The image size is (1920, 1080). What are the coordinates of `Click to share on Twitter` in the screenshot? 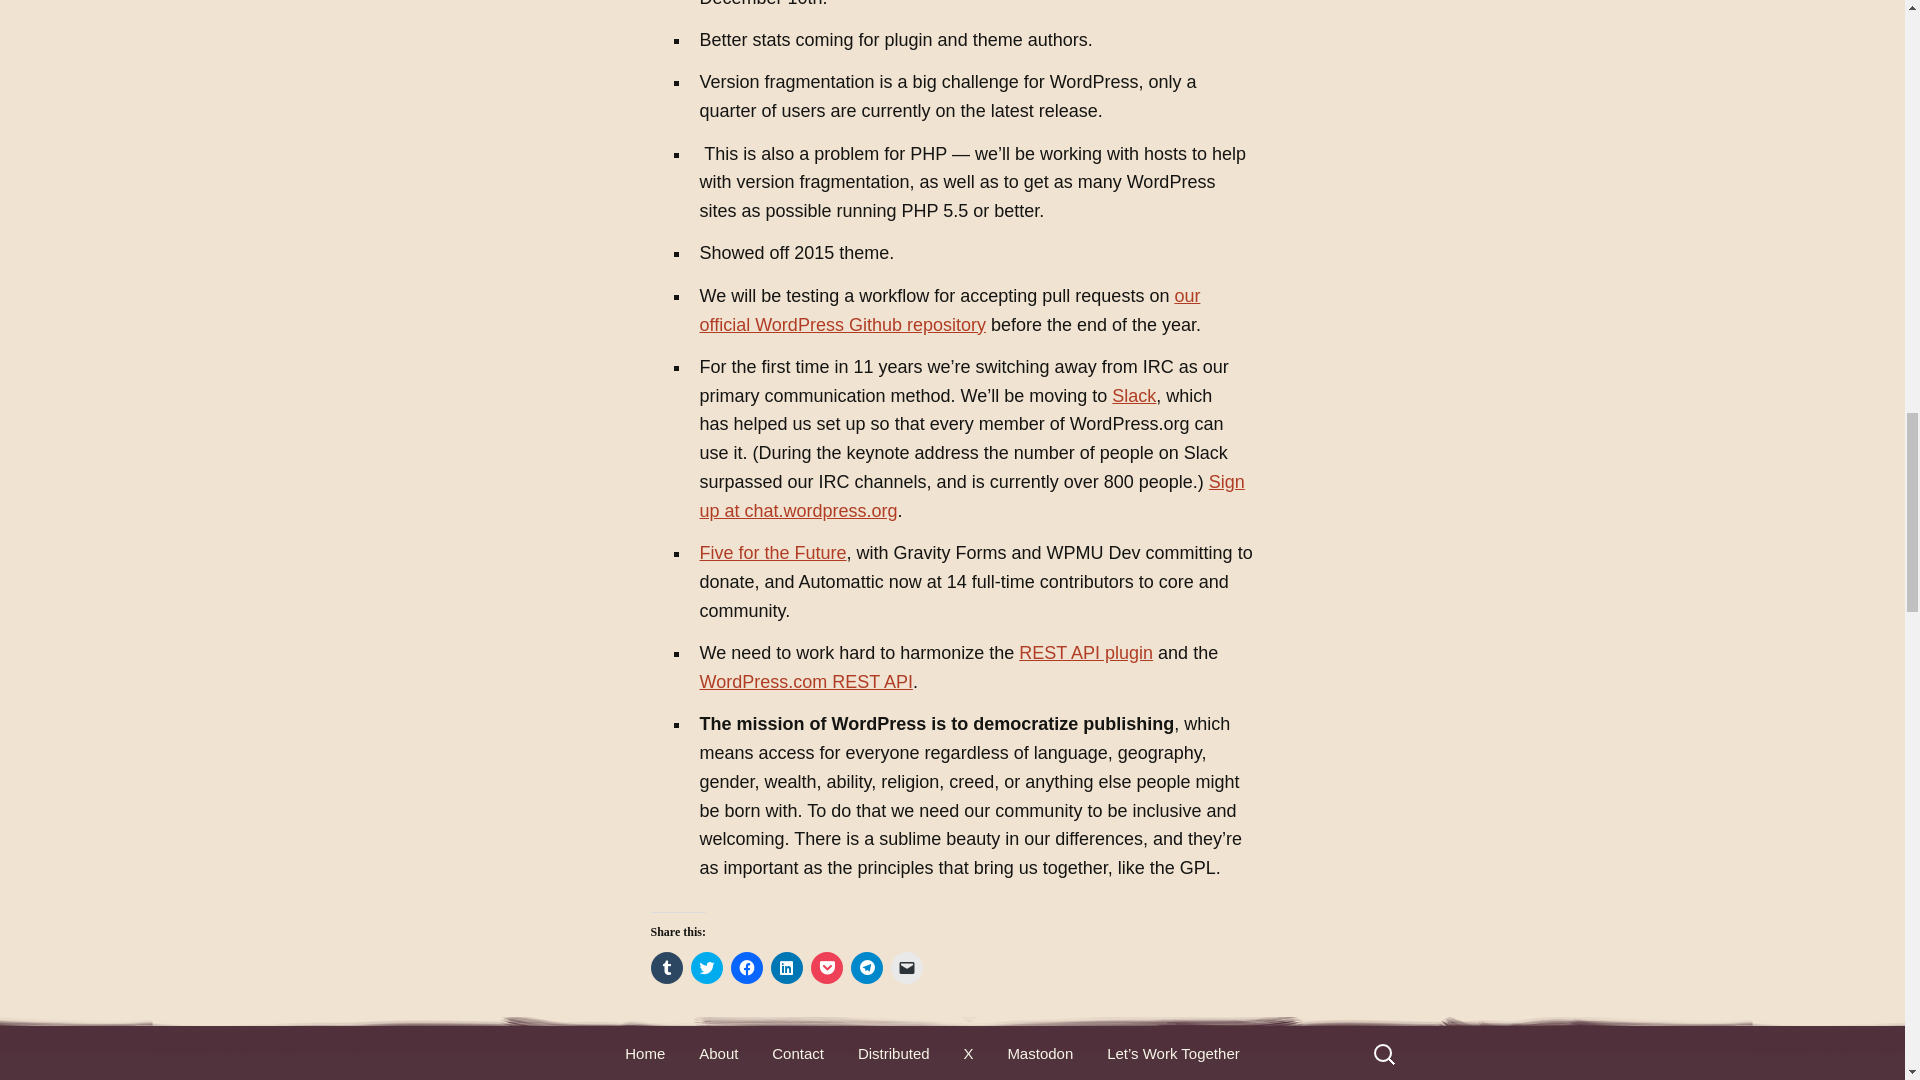 It's located at (705, 967).